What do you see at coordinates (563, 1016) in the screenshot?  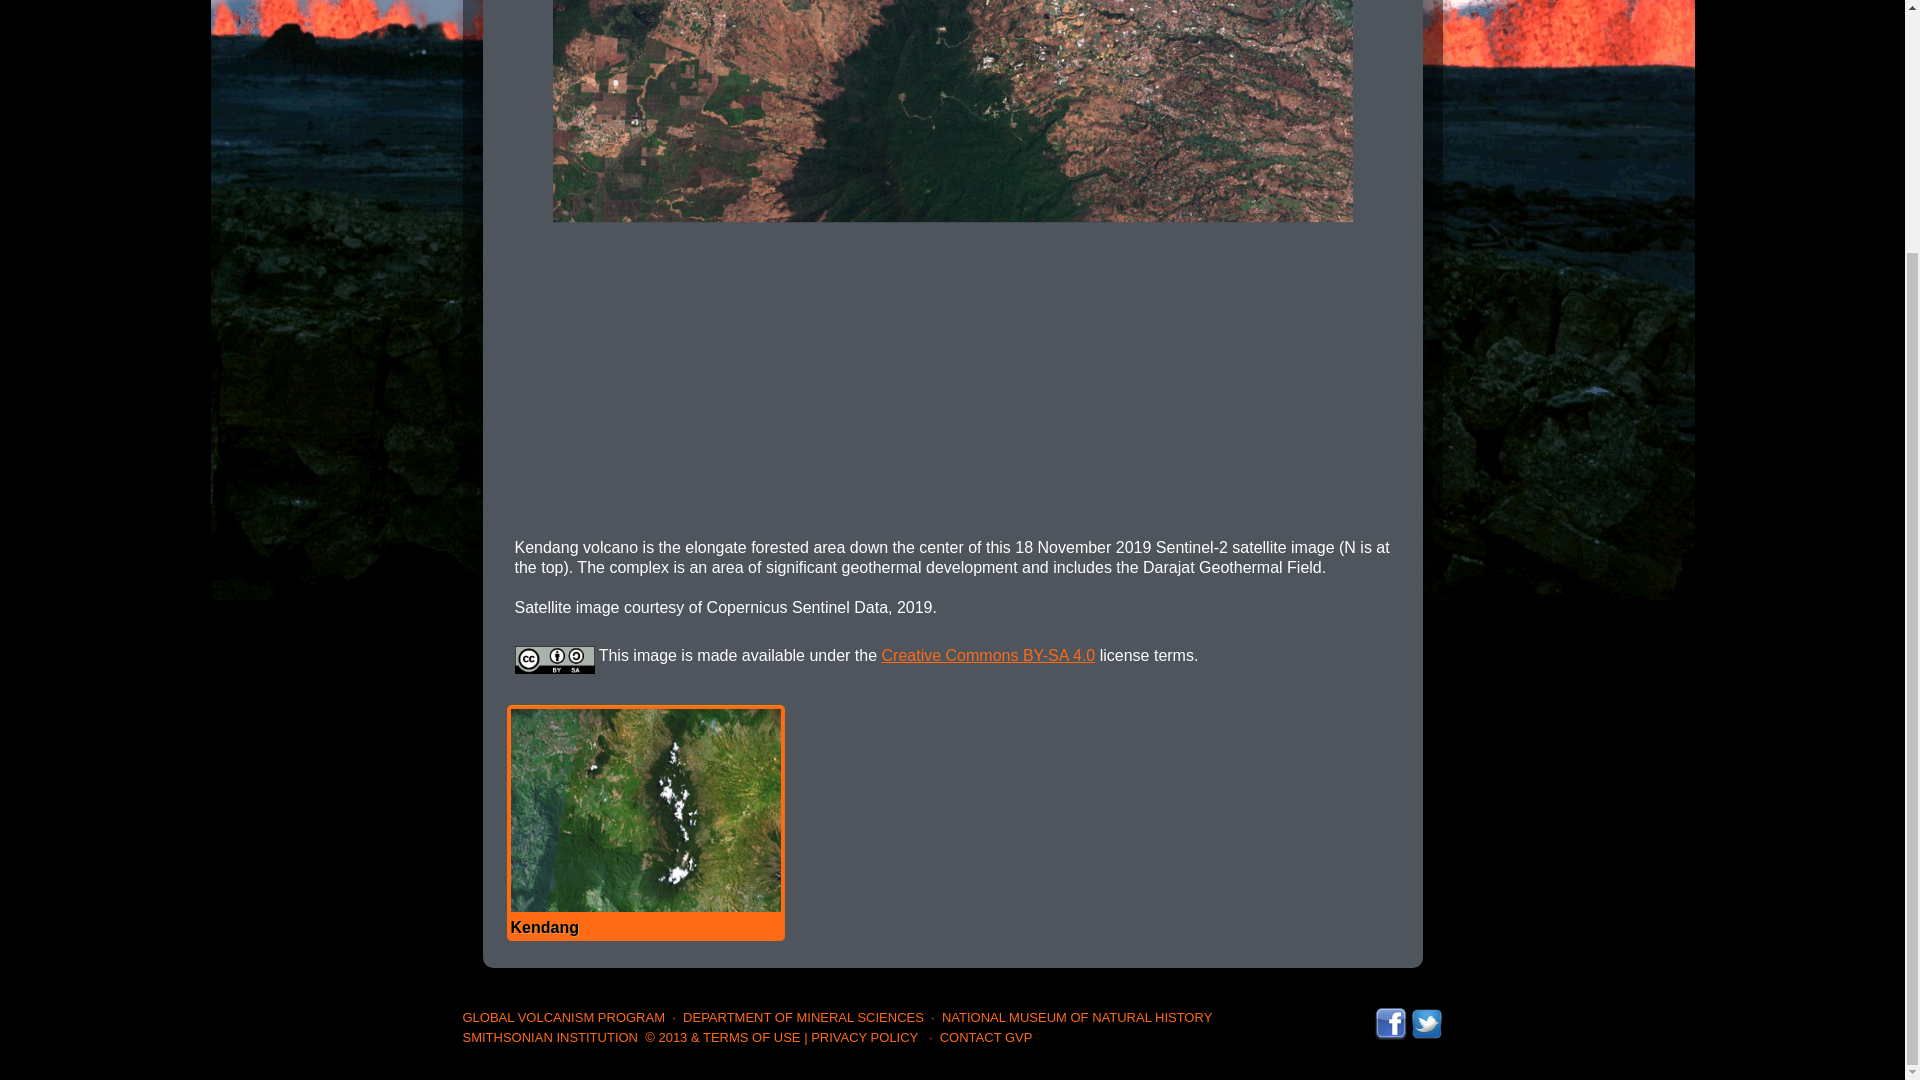 I see `GLOBAL VOLCANISM PROGRAM` at bounding box center [563, 1016].